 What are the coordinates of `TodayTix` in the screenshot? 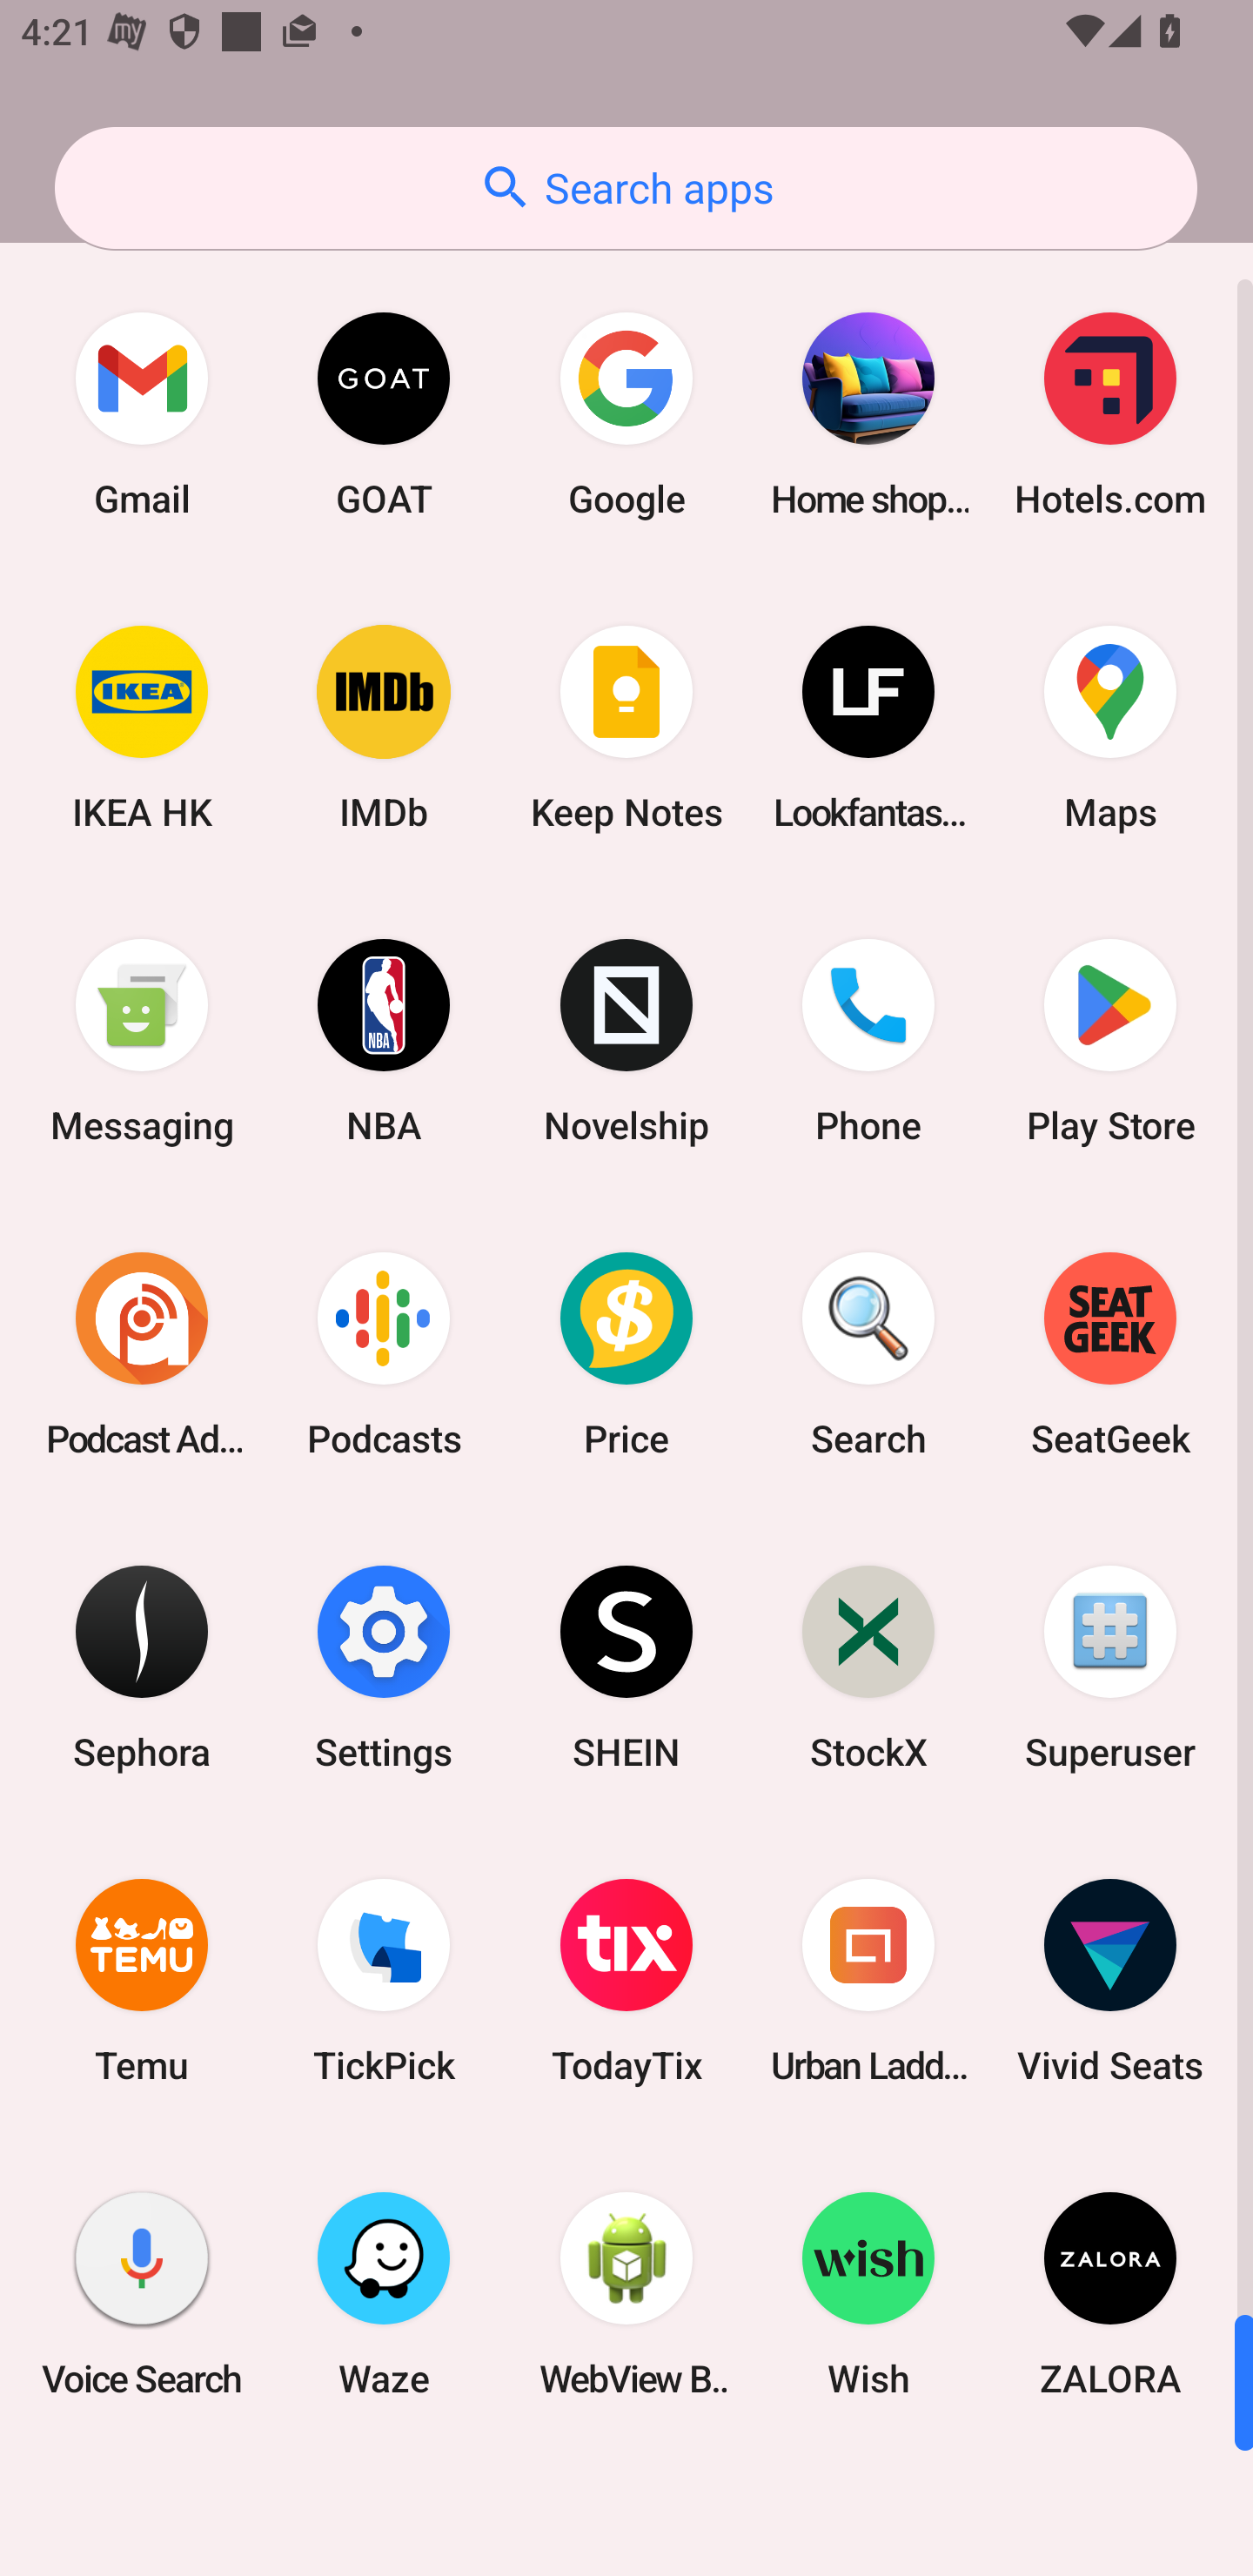 It's located at (626, 1981).